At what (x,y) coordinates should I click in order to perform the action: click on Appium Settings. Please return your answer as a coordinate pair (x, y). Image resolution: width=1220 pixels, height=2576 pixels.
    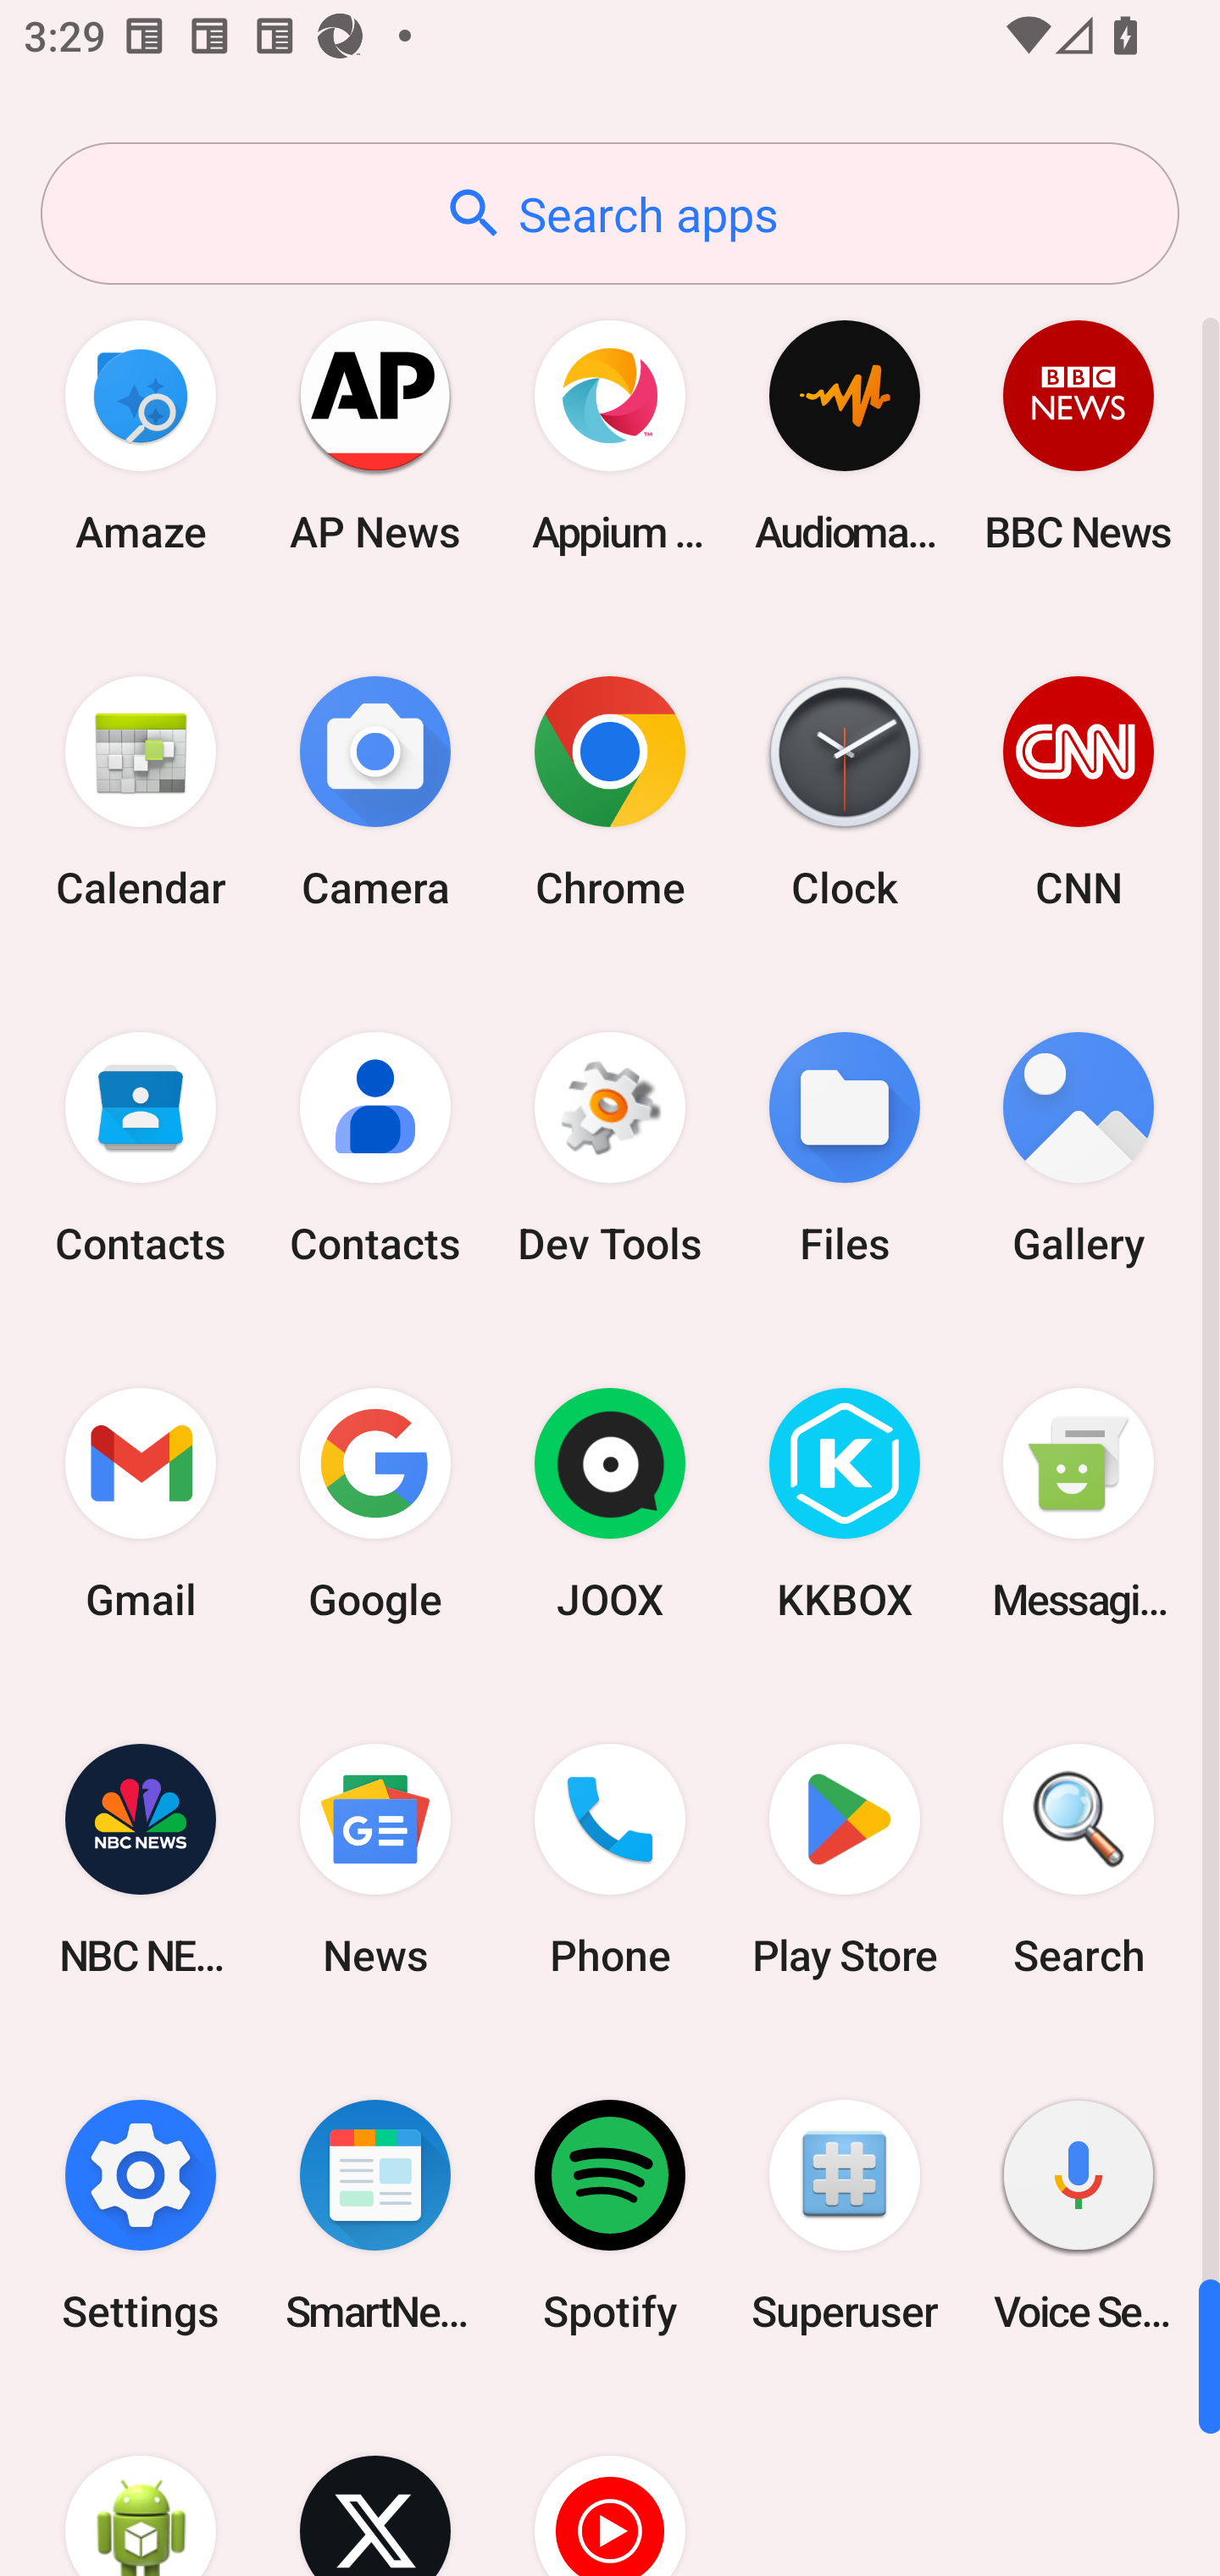
    Looking at the image, I should click on (610, 436).